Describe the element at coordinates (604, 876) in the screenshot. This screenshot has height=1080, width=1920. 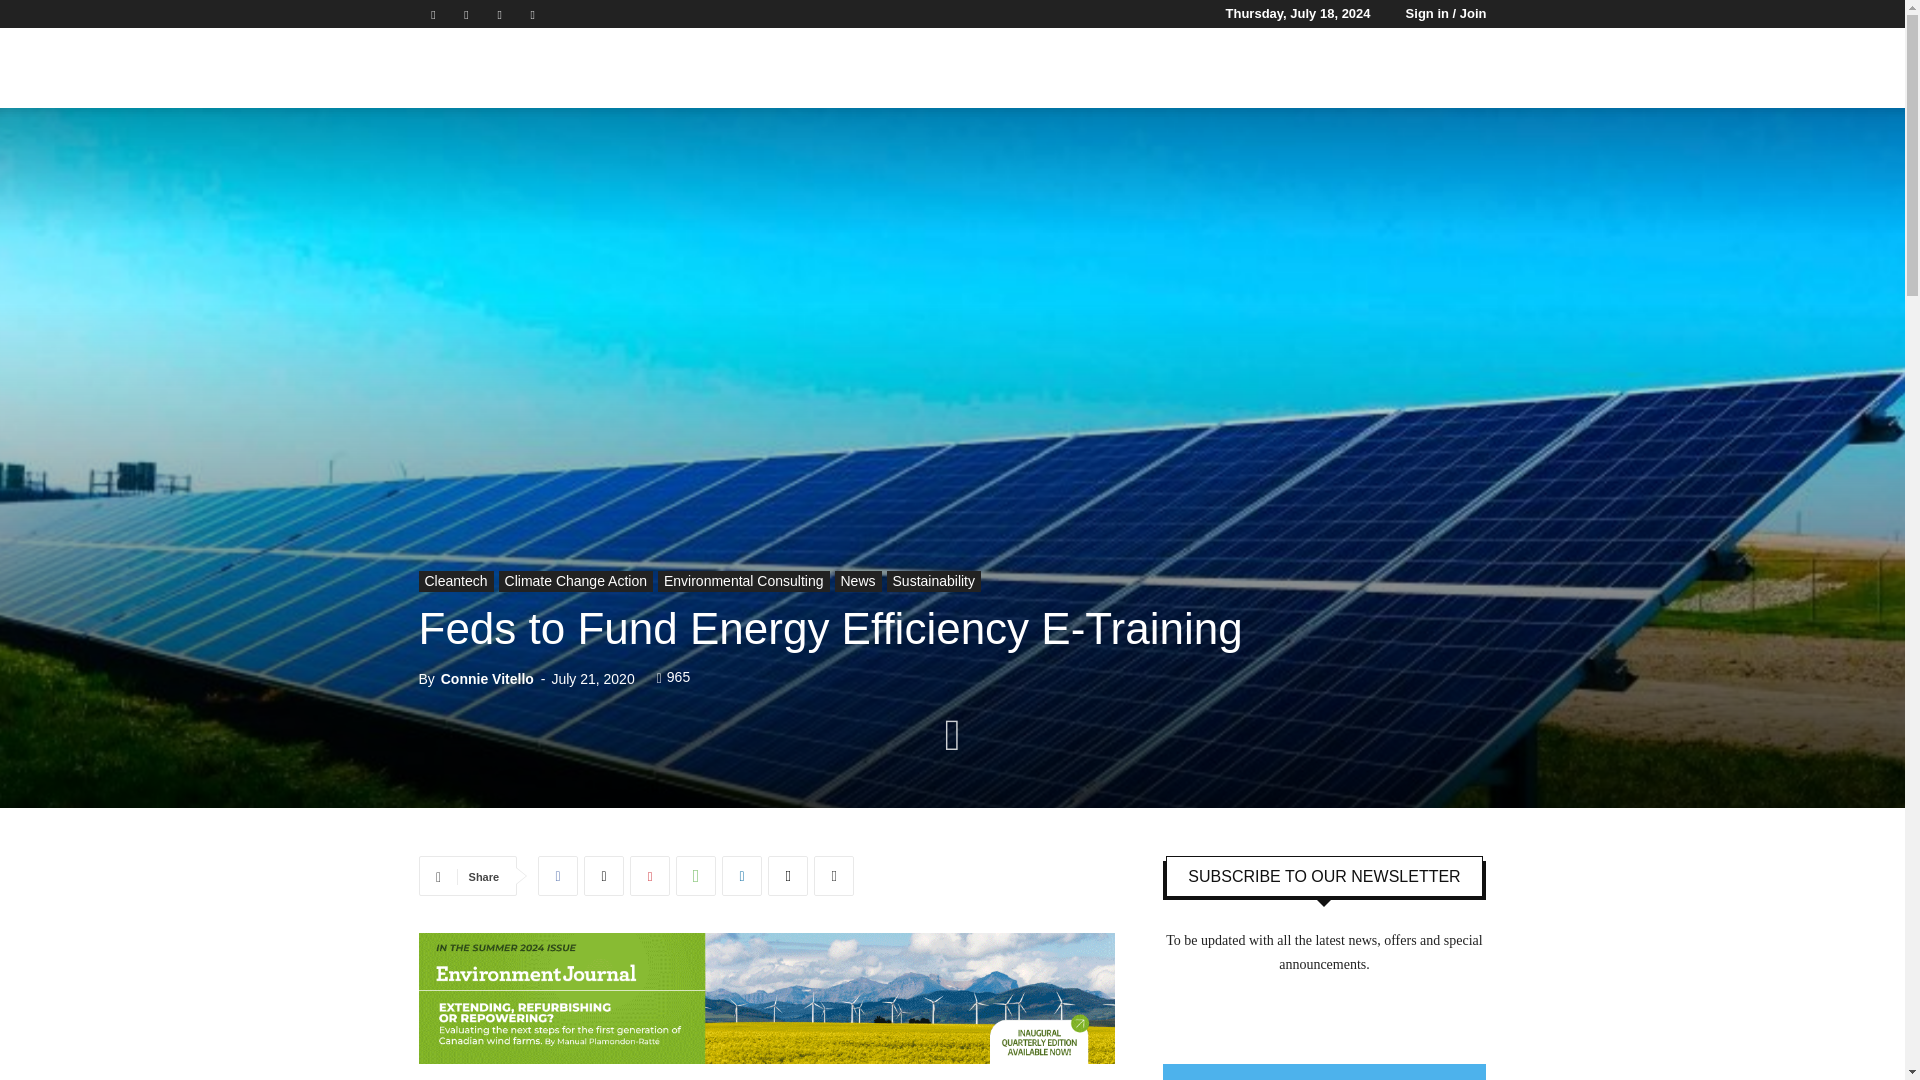
I see `Twitter` at that location.